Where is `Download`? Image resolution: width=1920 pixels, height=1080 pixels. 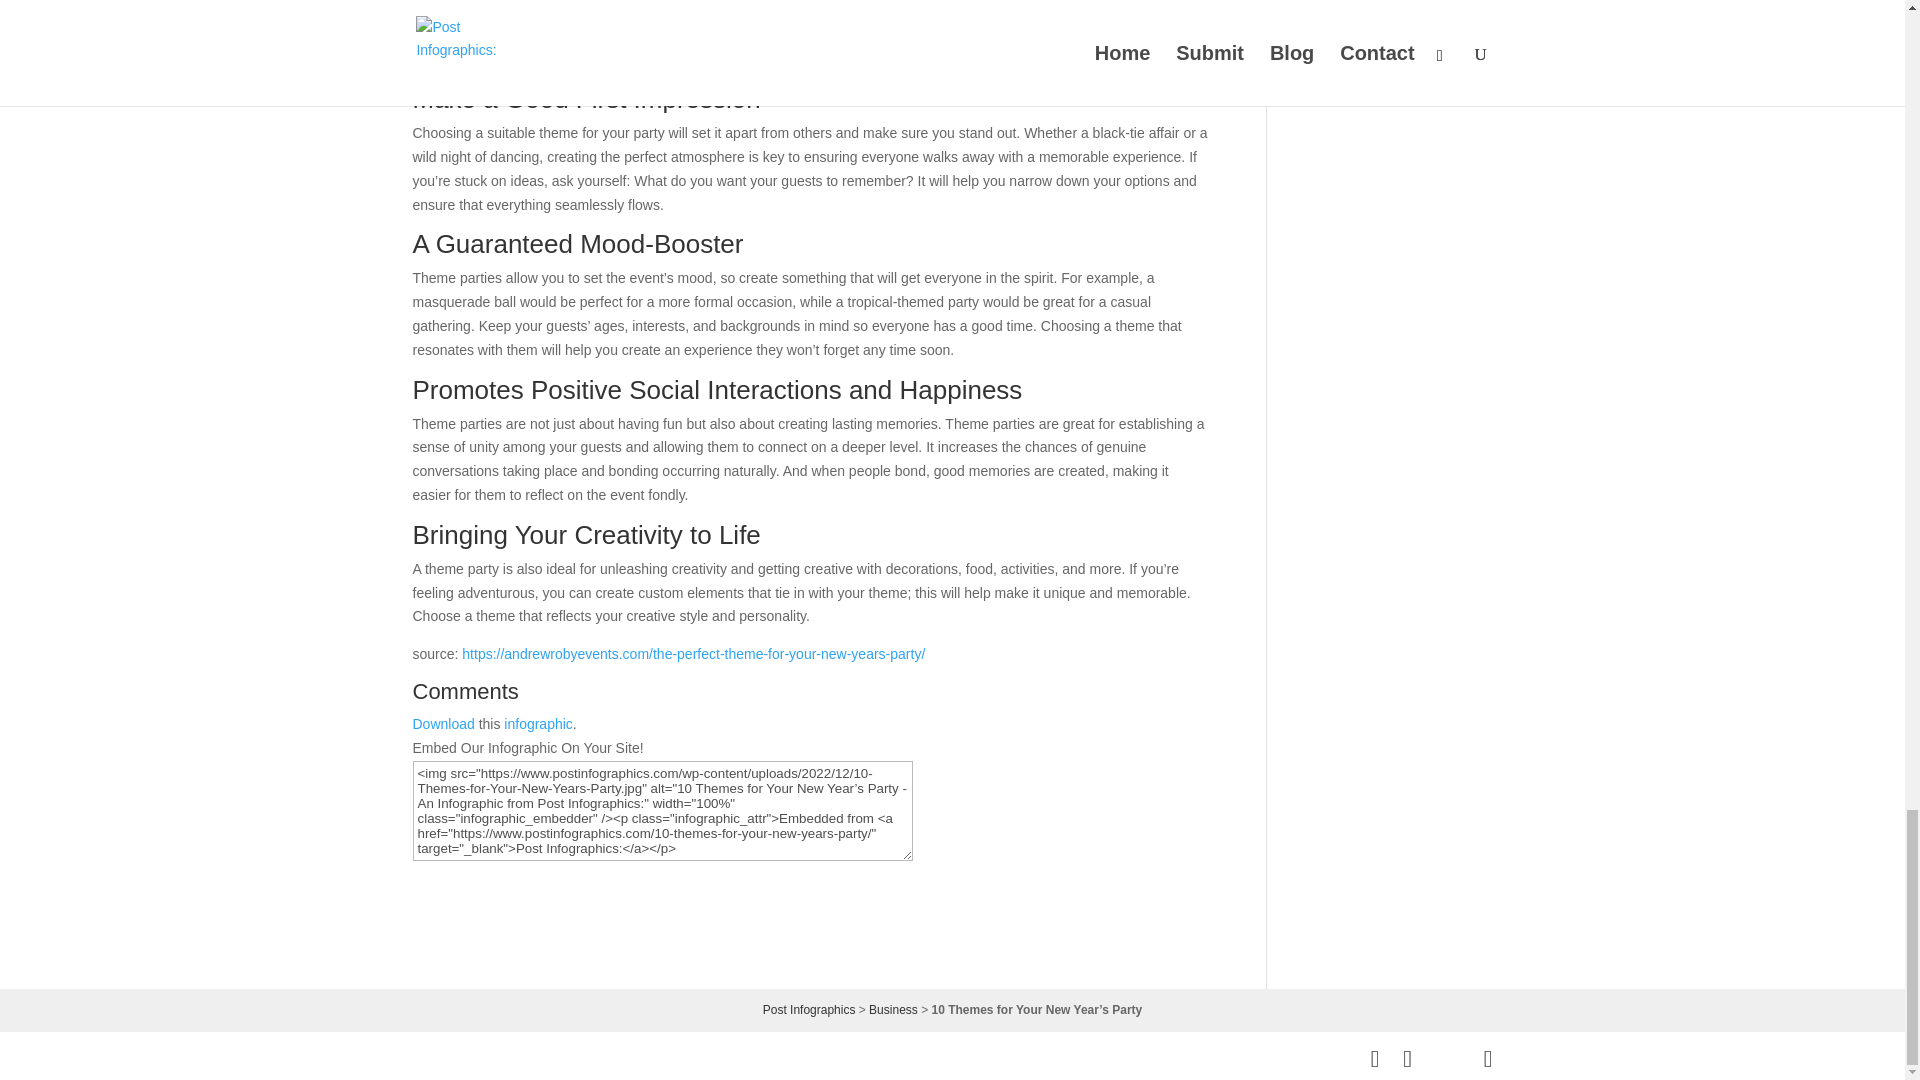 Download is located at coordinates (443, 724).